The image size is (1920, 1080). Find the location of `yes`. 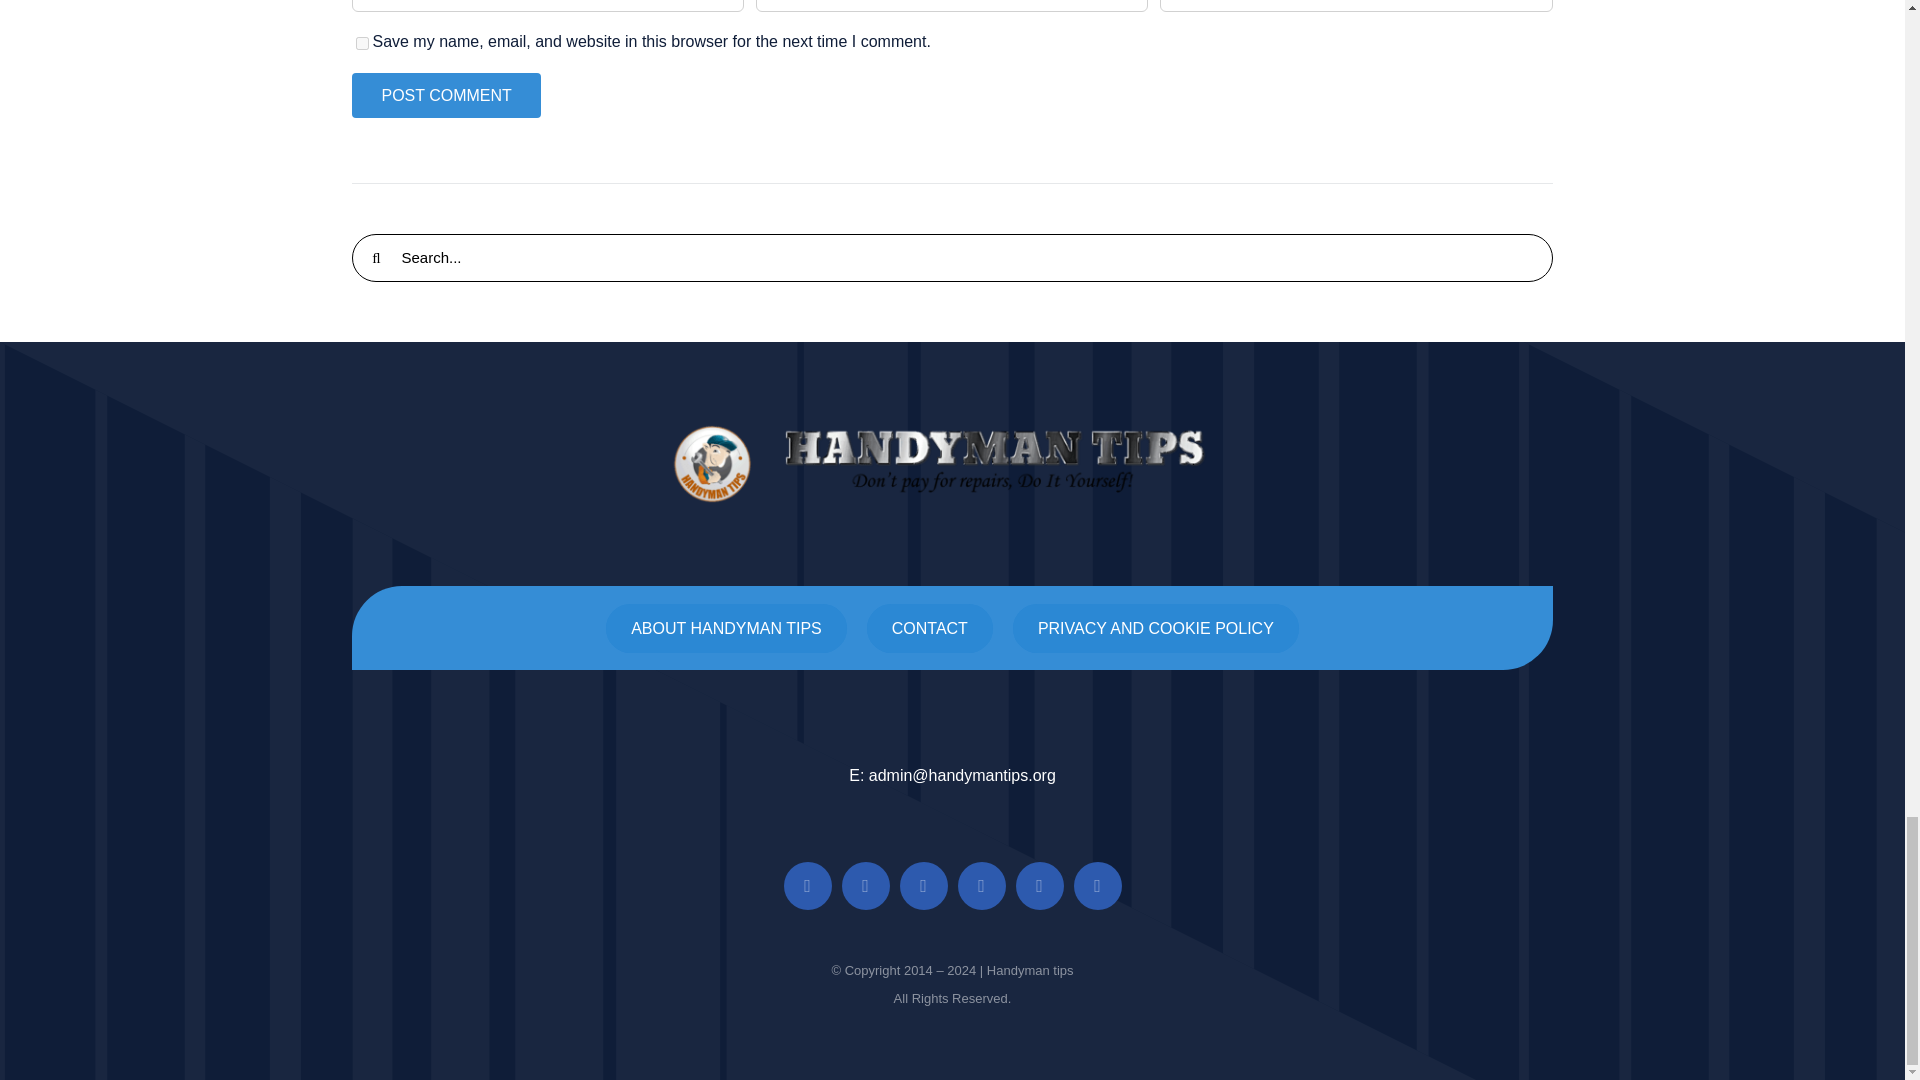

yes is located at coordinates (362, 42).